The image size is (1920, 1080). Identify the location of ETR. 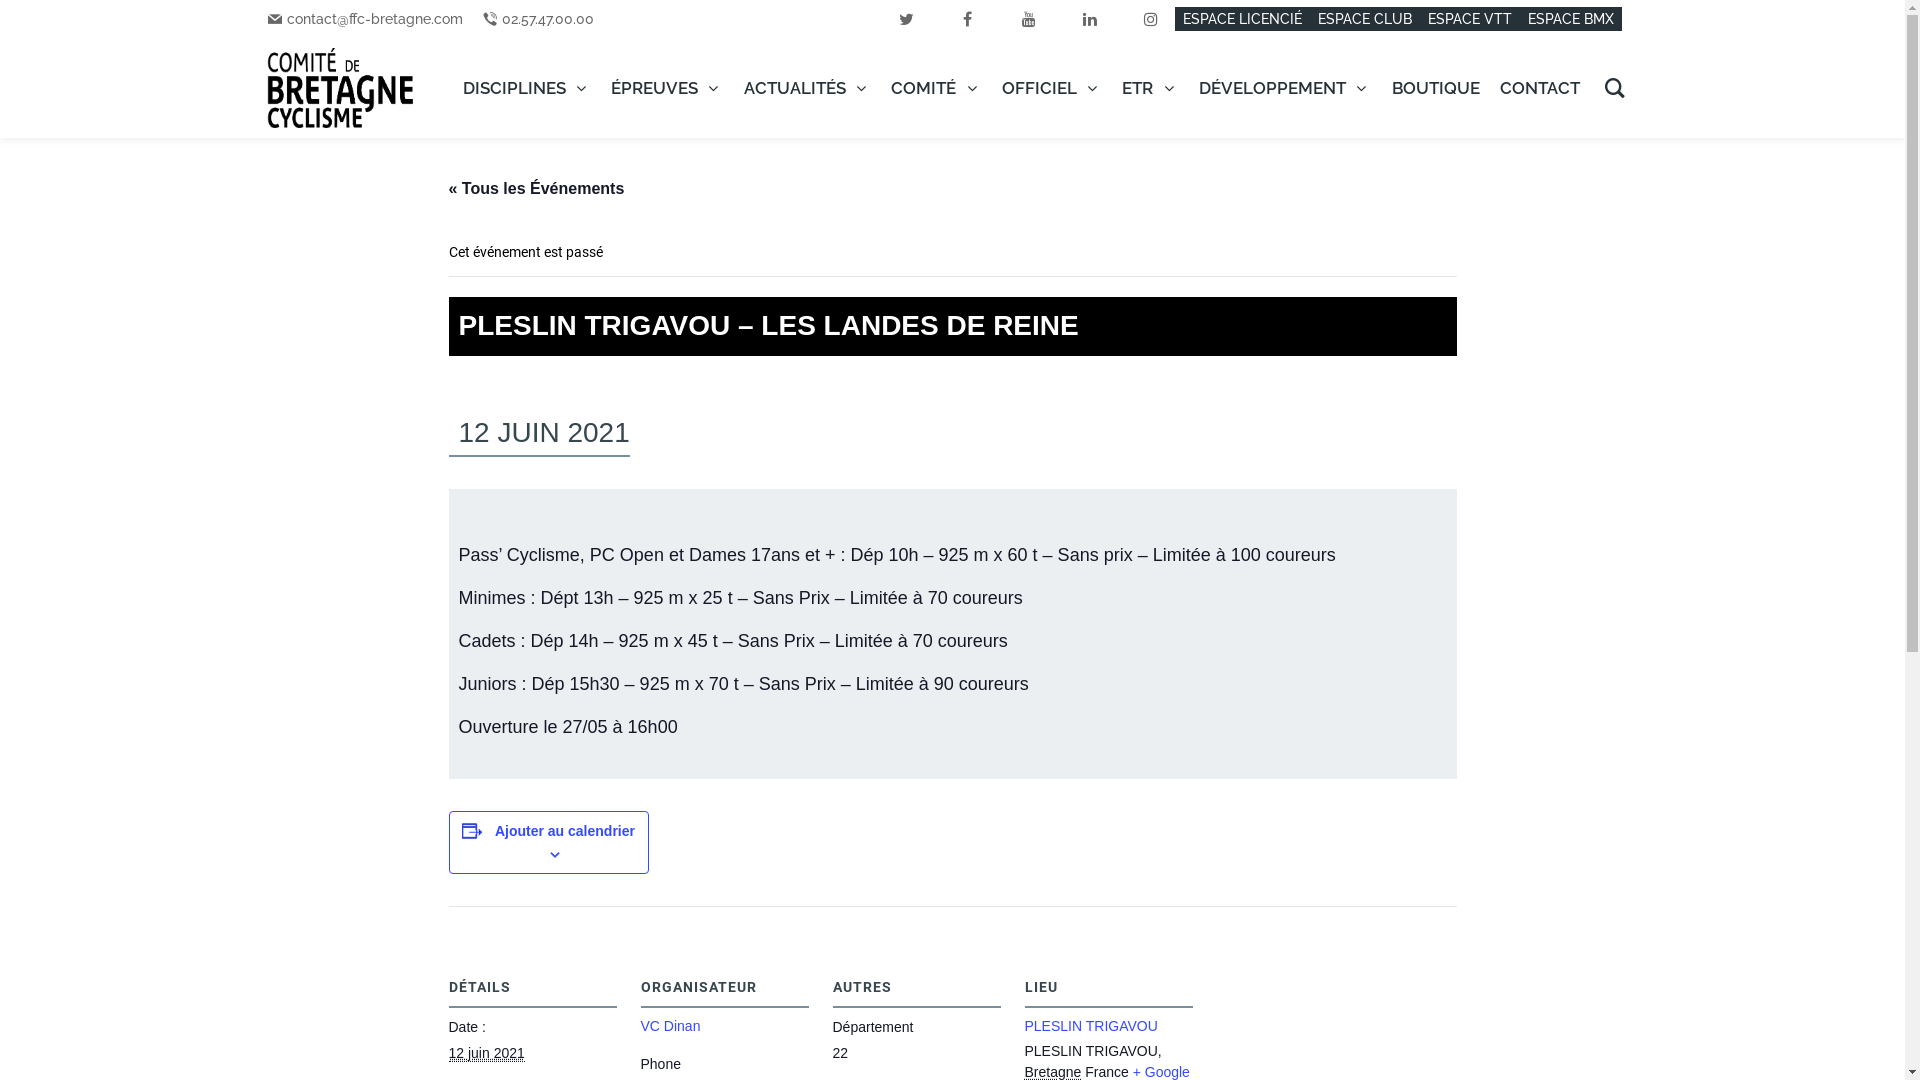
(1150, 88).